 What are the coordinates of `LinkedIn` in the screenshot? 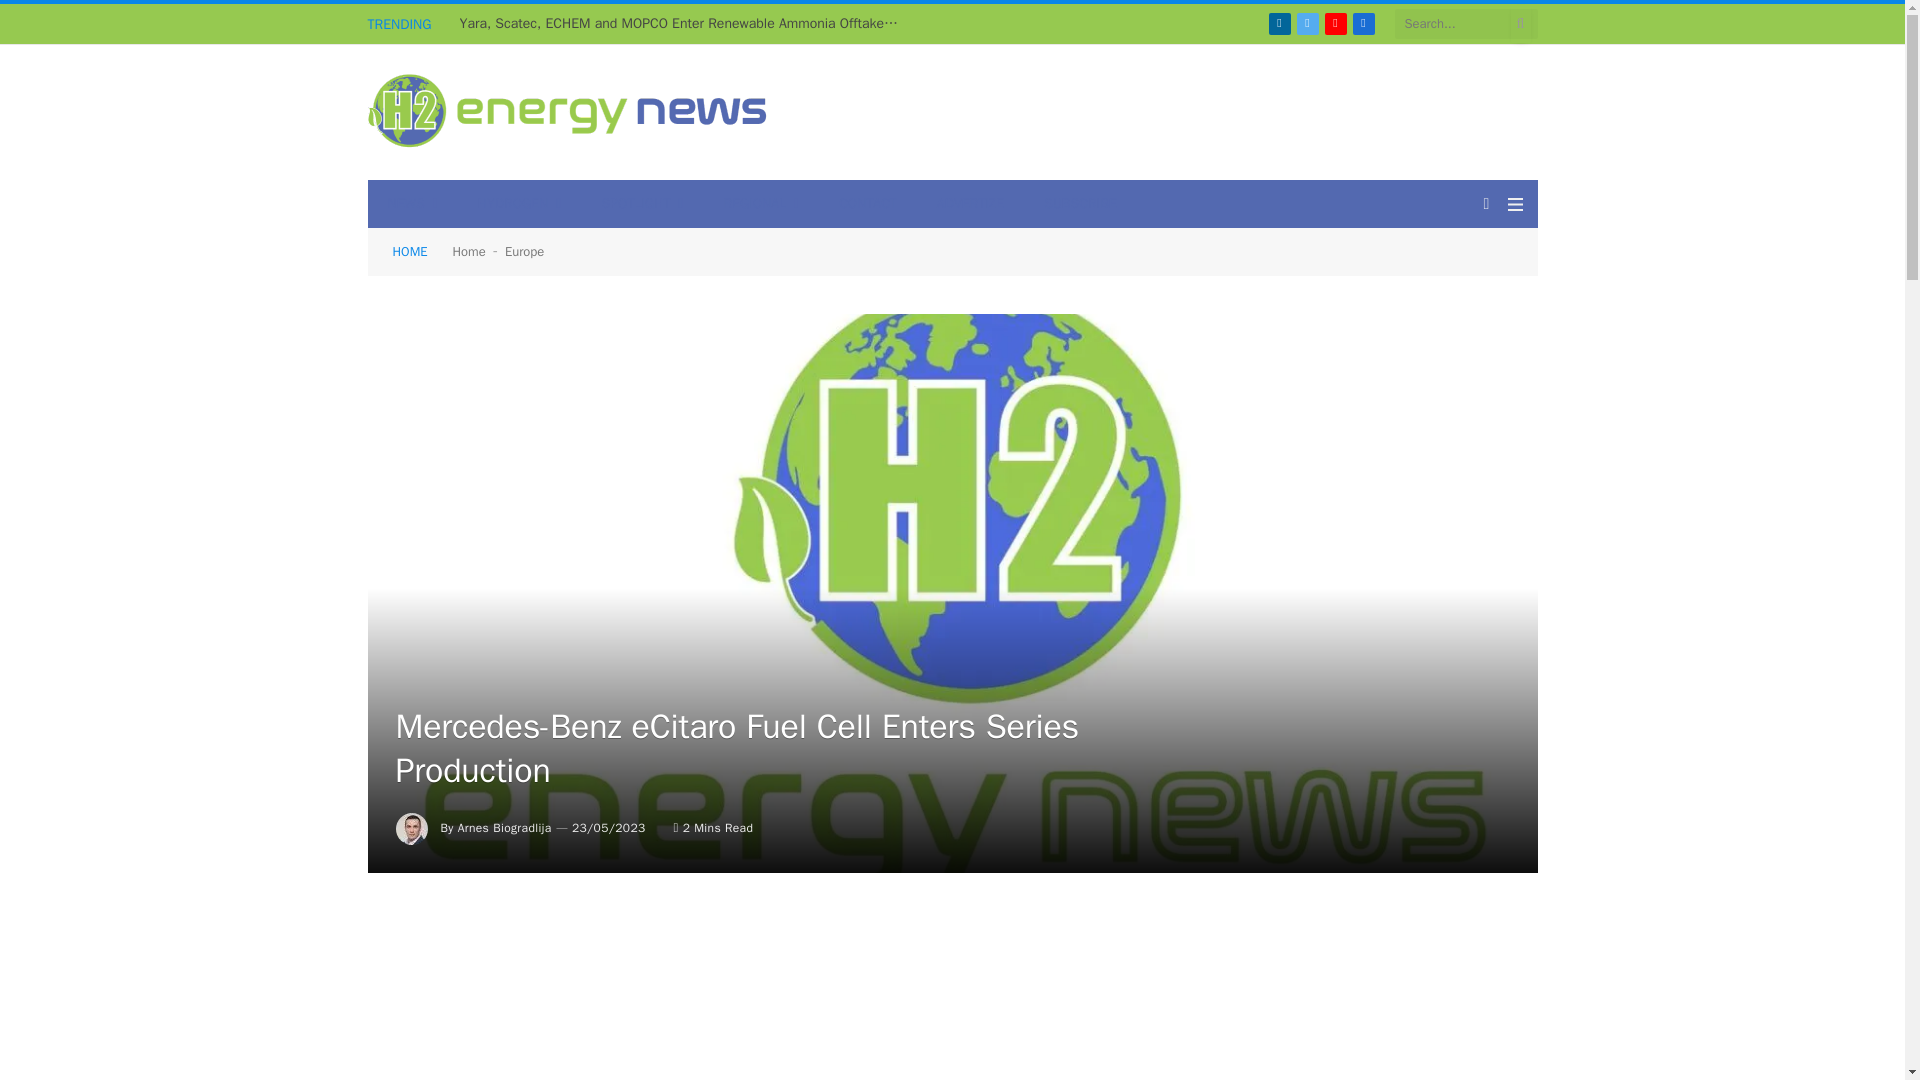 It's located at (1280, 23).